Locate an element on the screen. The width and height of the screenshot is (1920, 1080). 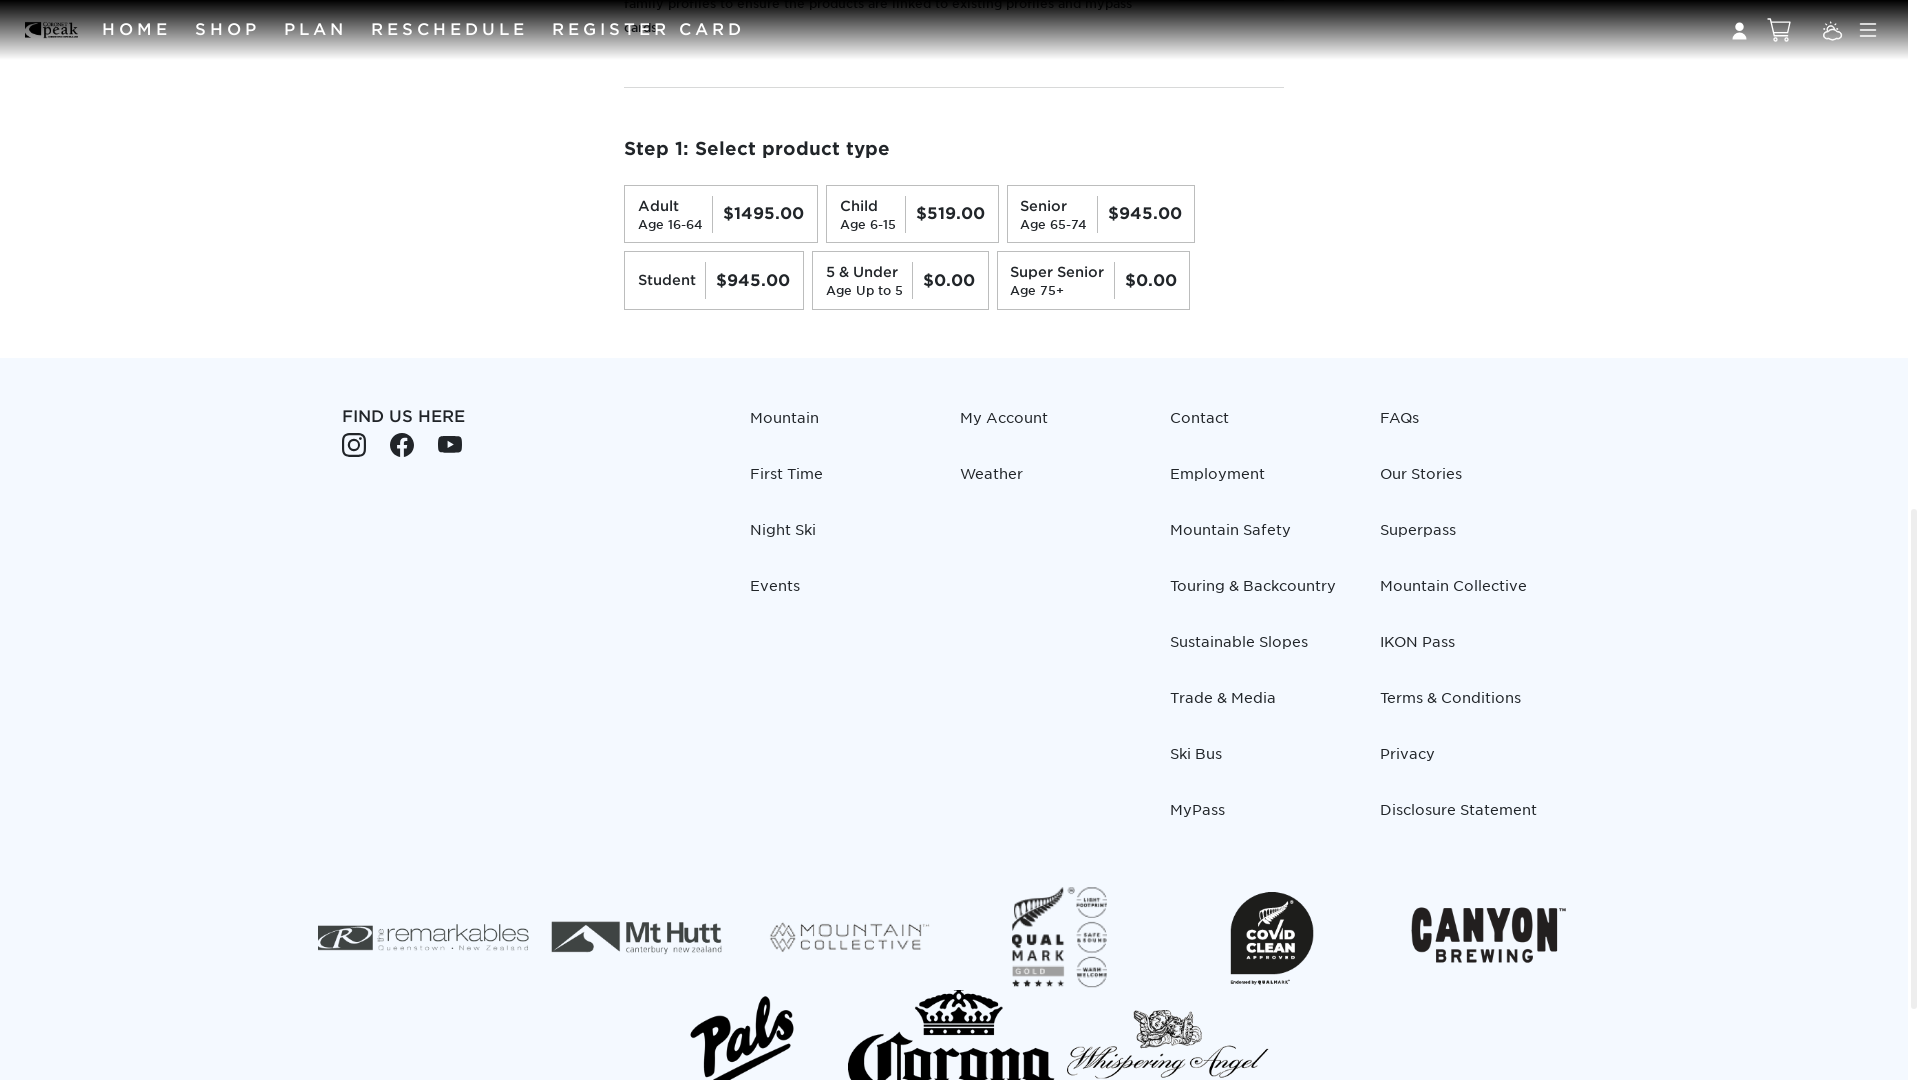
Ski Bus is located at coordinates (1262, 761).